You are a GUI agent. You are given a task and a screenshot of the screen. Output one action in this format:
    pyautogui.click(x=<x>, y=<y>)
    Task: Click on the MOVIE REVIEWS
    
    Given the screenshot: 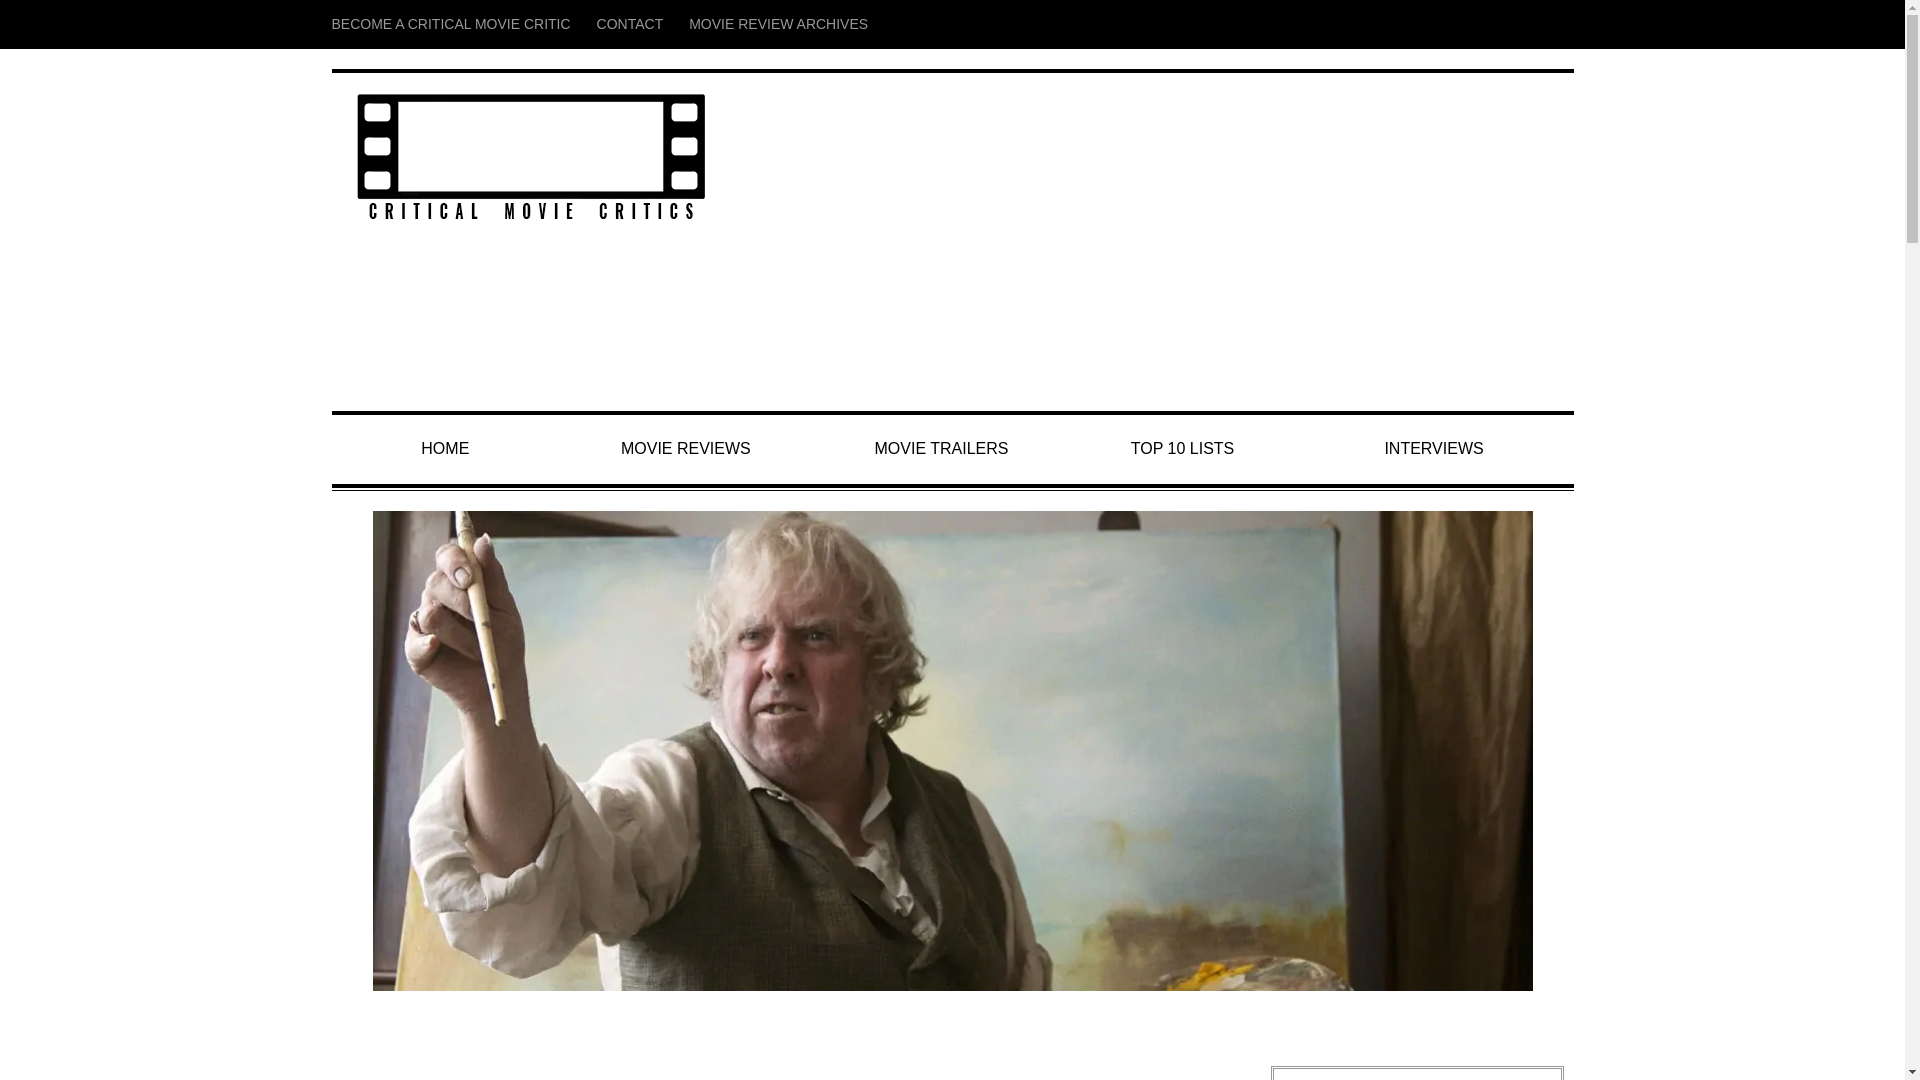 What is the action you would take?
    pyautogui.click(x=685, y=448)
    